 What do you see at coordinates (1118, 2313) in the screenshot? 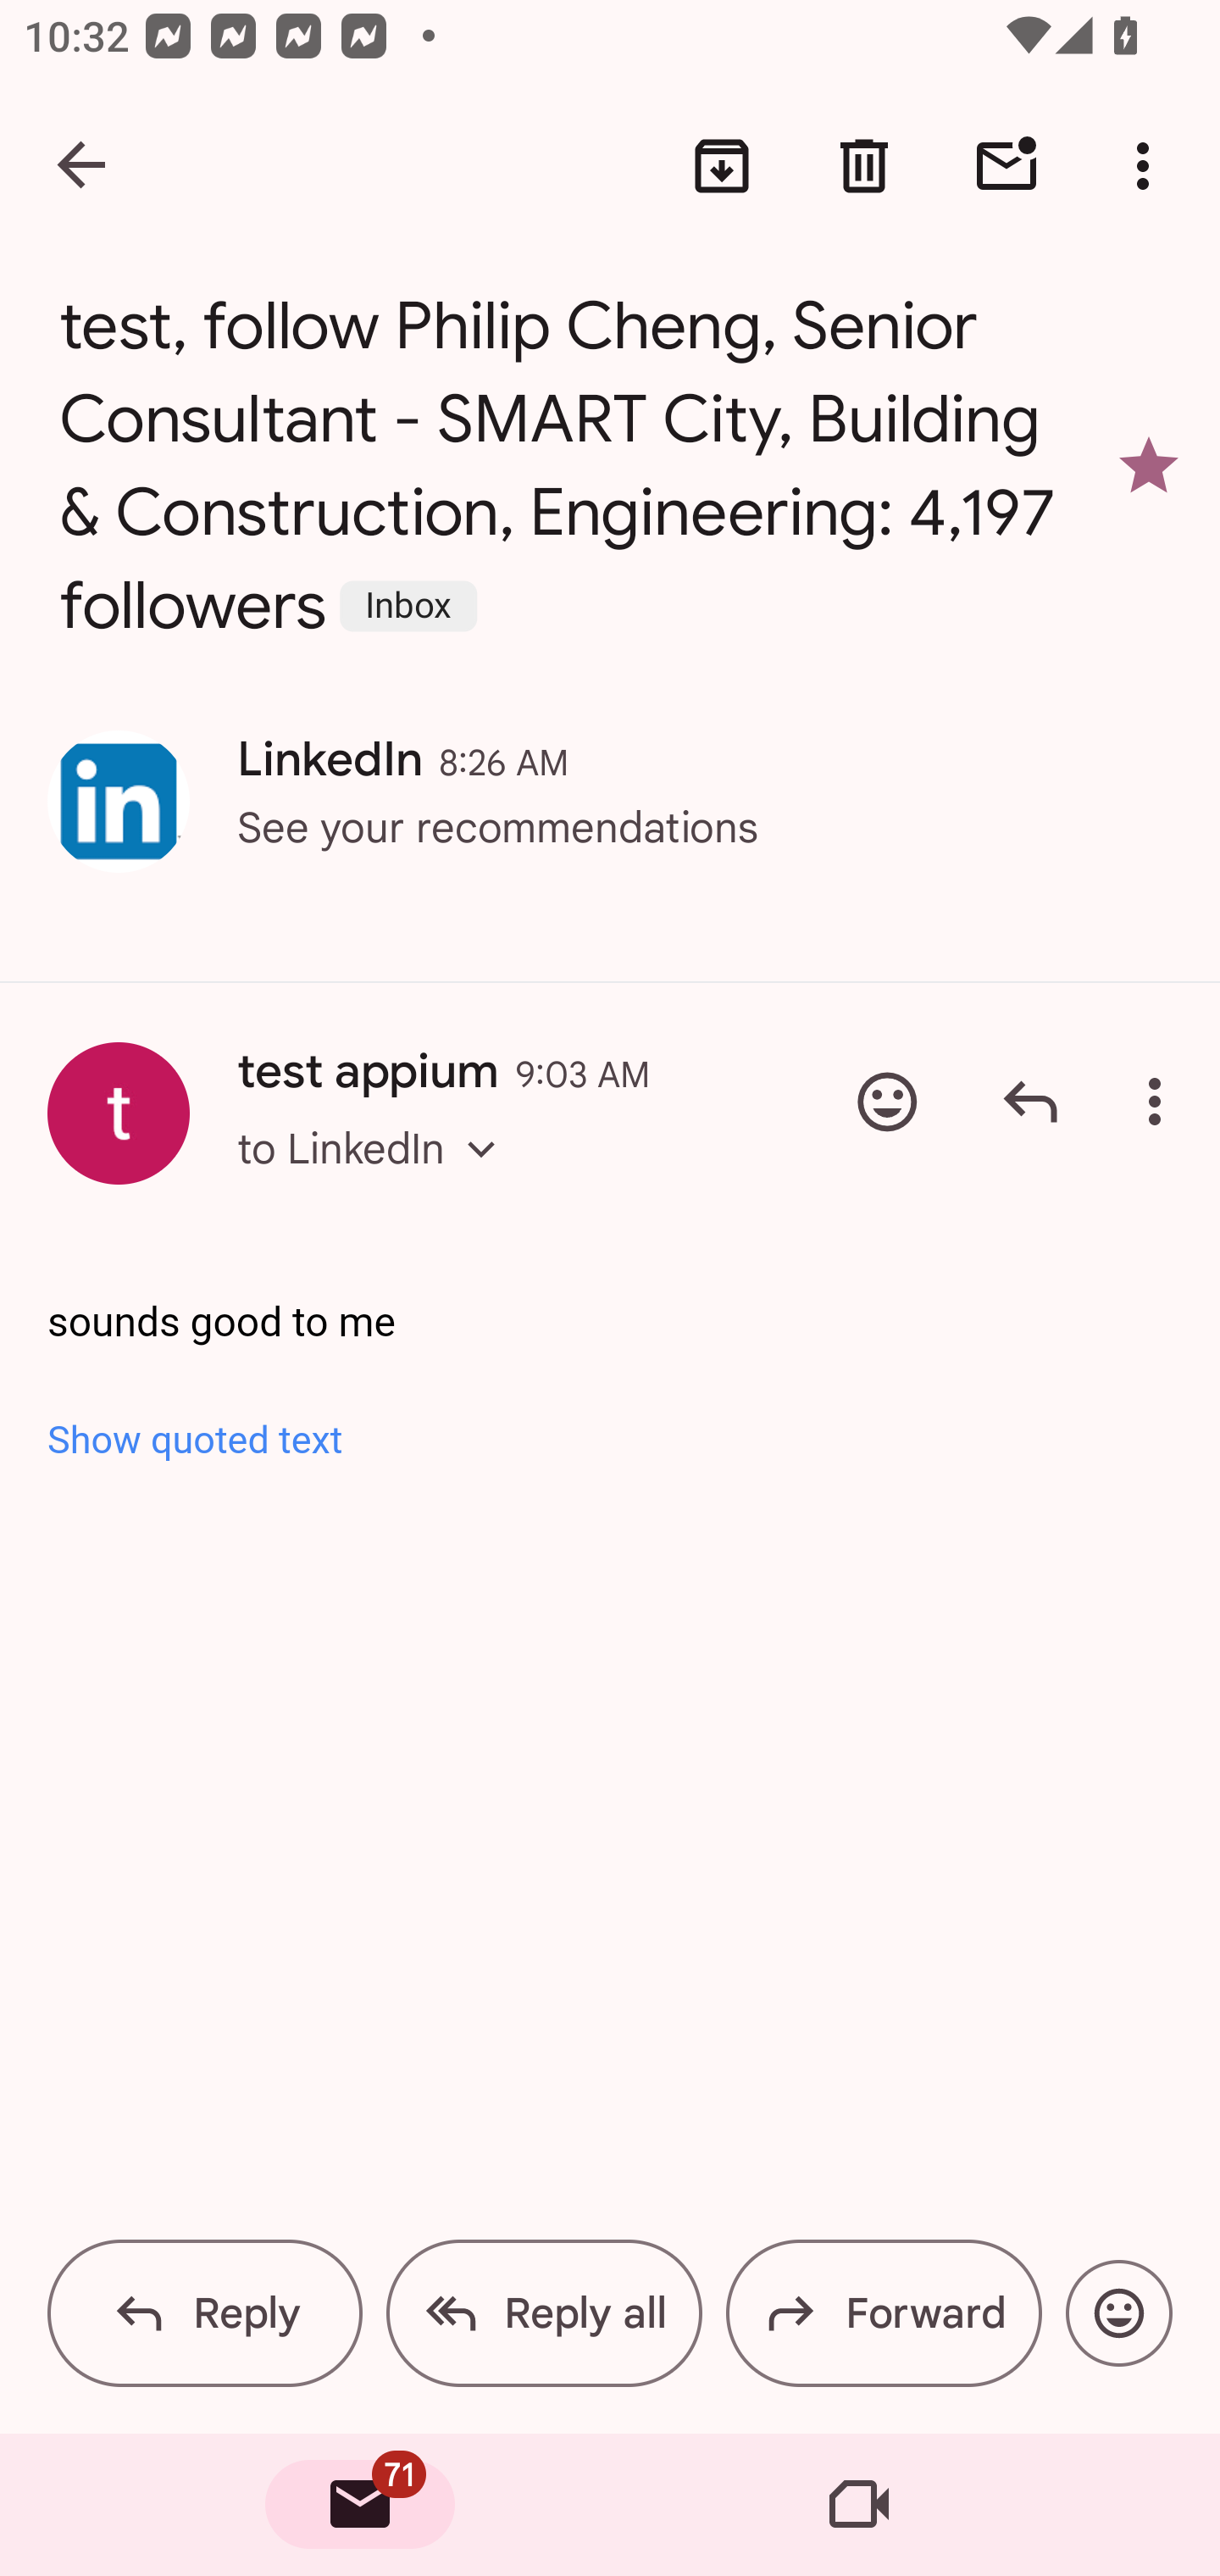
I see `Add emoji reaction` at bounding box center [1118, 2313].